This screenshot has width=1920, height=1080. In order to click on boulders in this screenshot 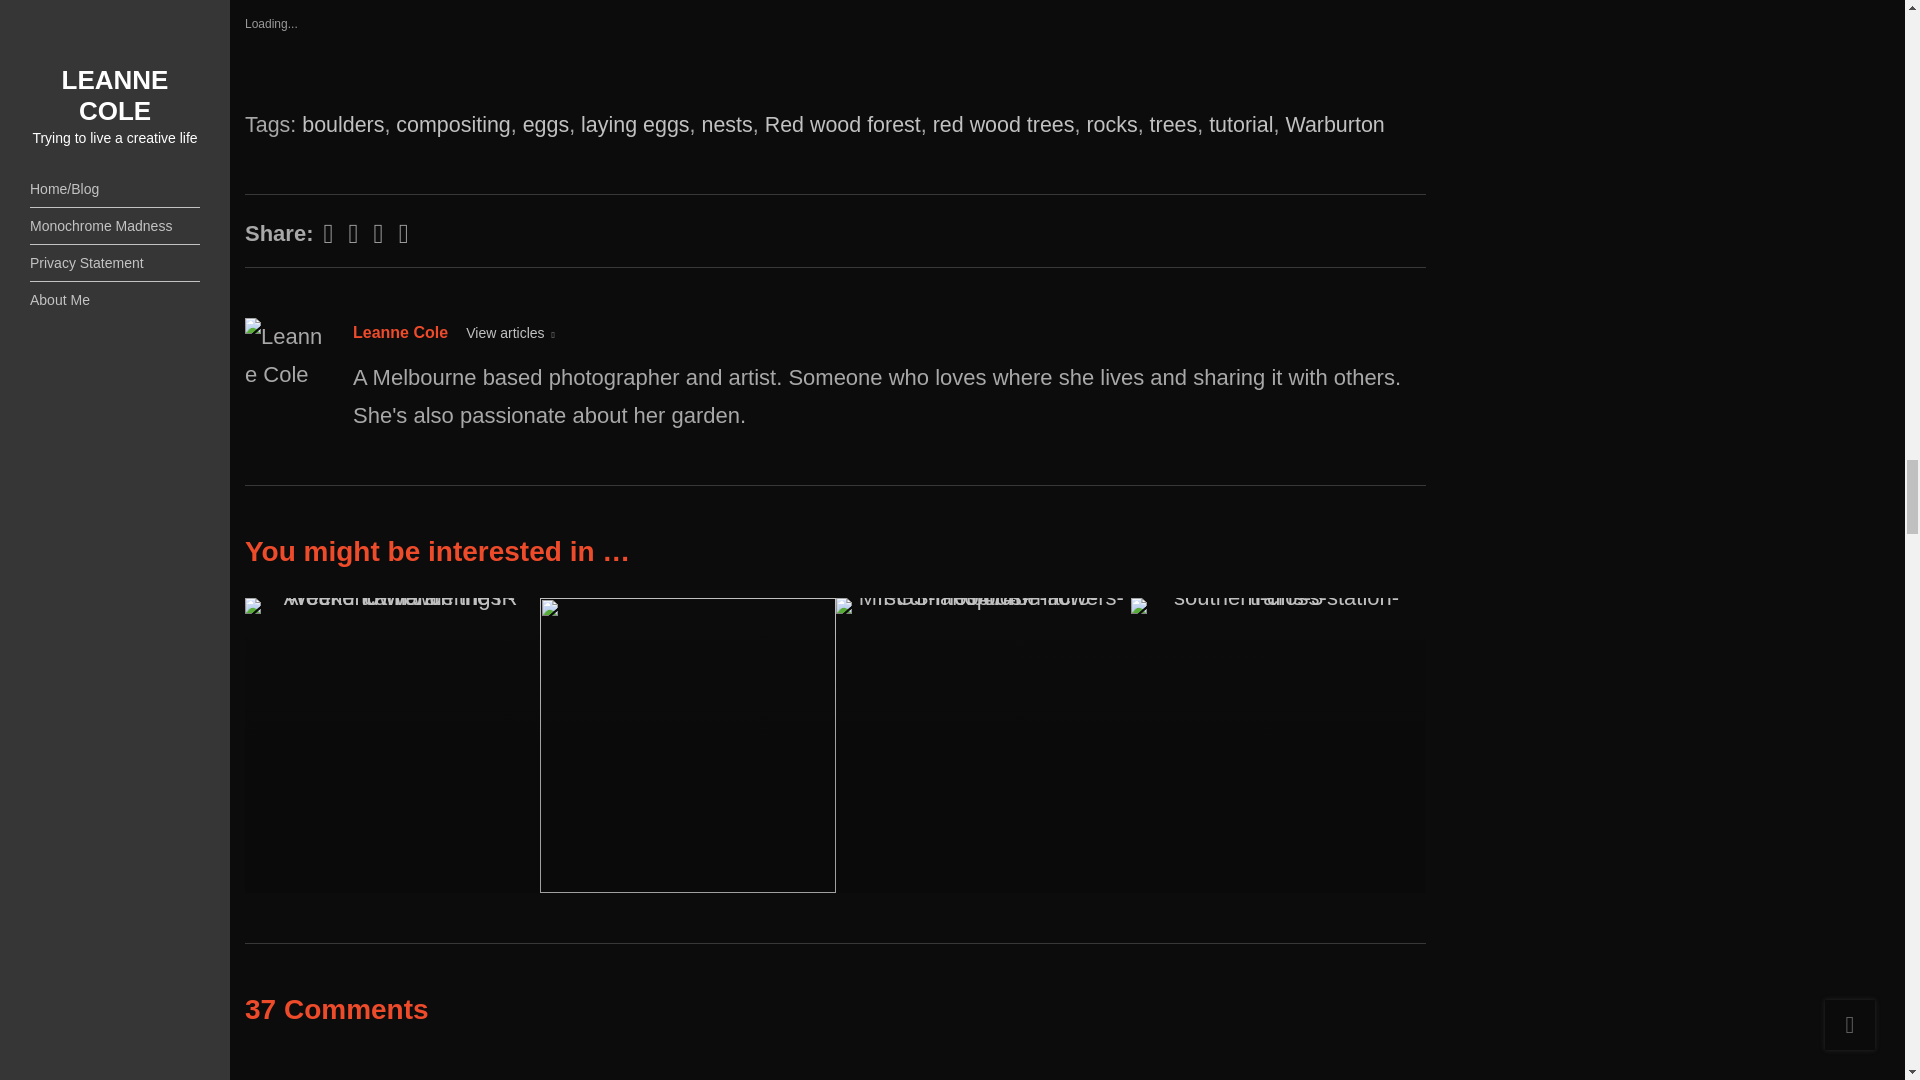, I will do `click(342, 125)`.